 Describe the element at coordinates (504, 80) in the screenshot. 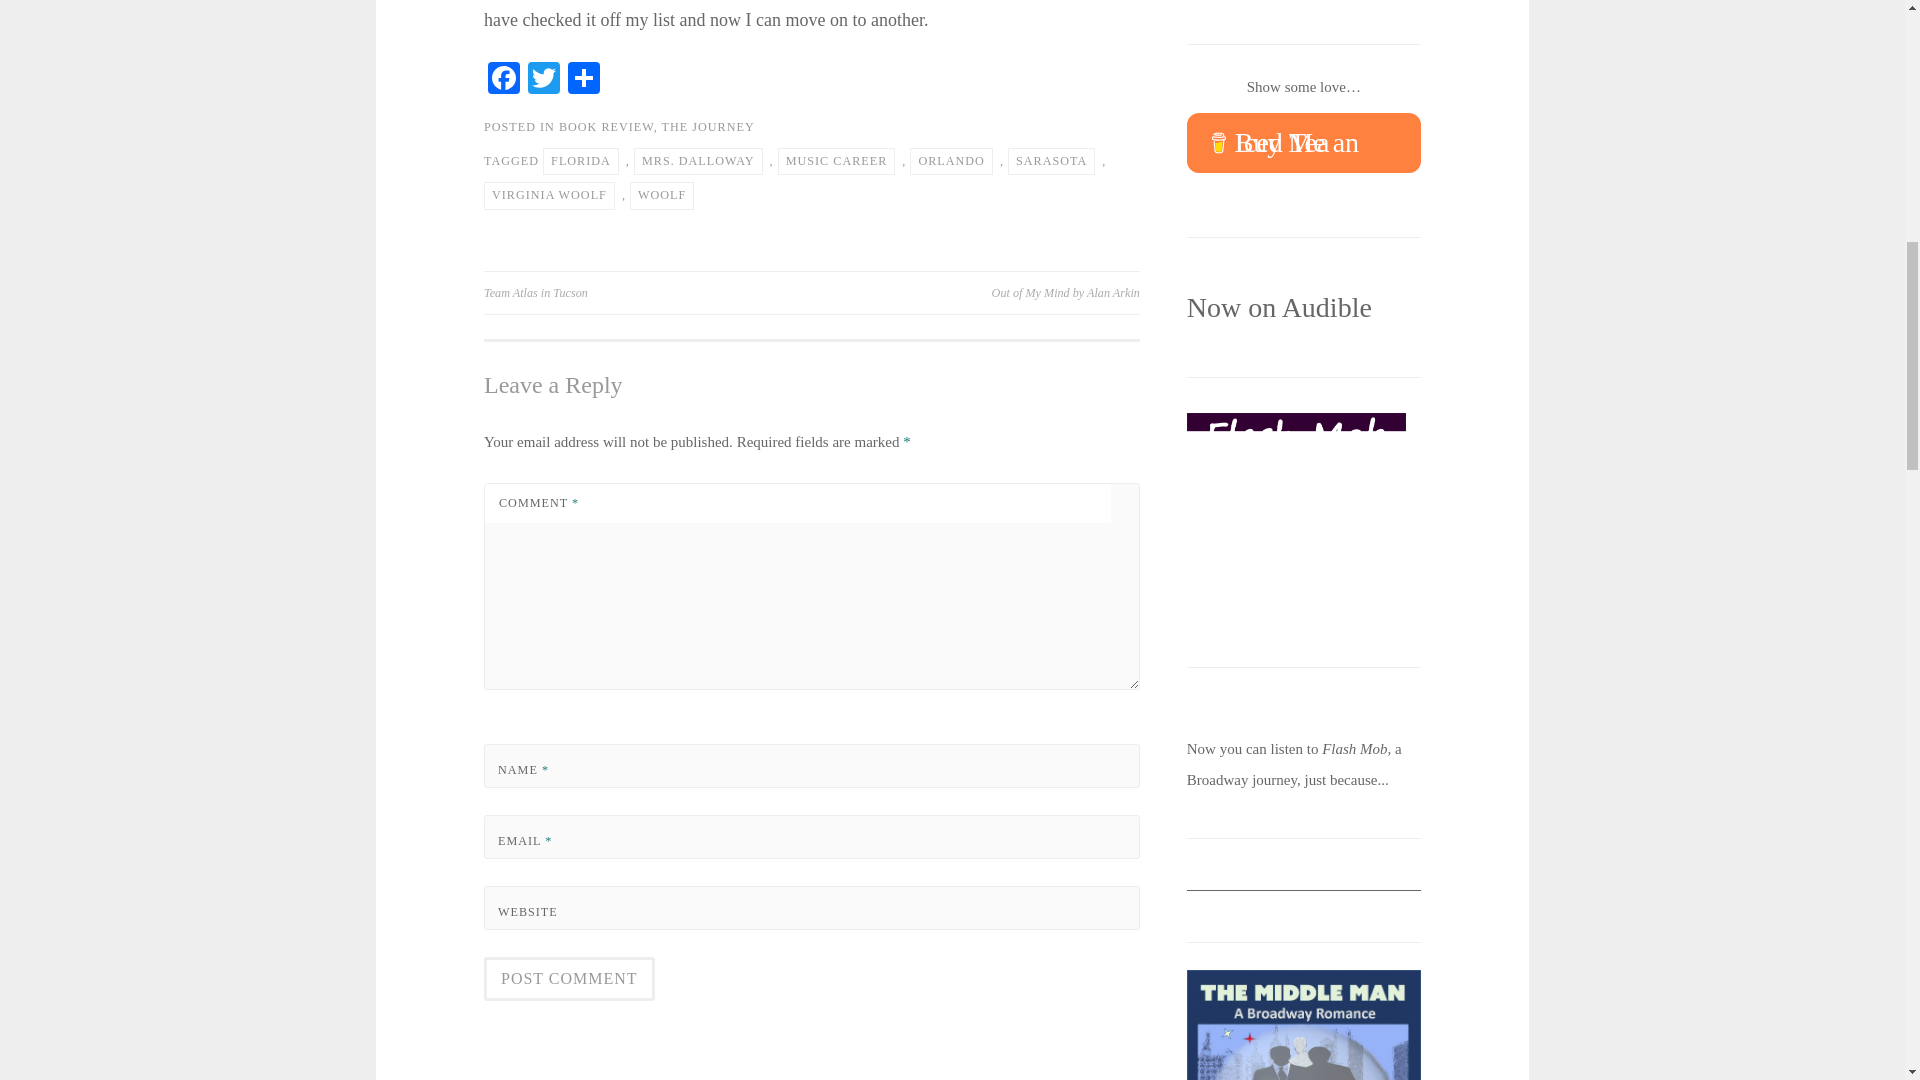

I see `Facebook` at that location.